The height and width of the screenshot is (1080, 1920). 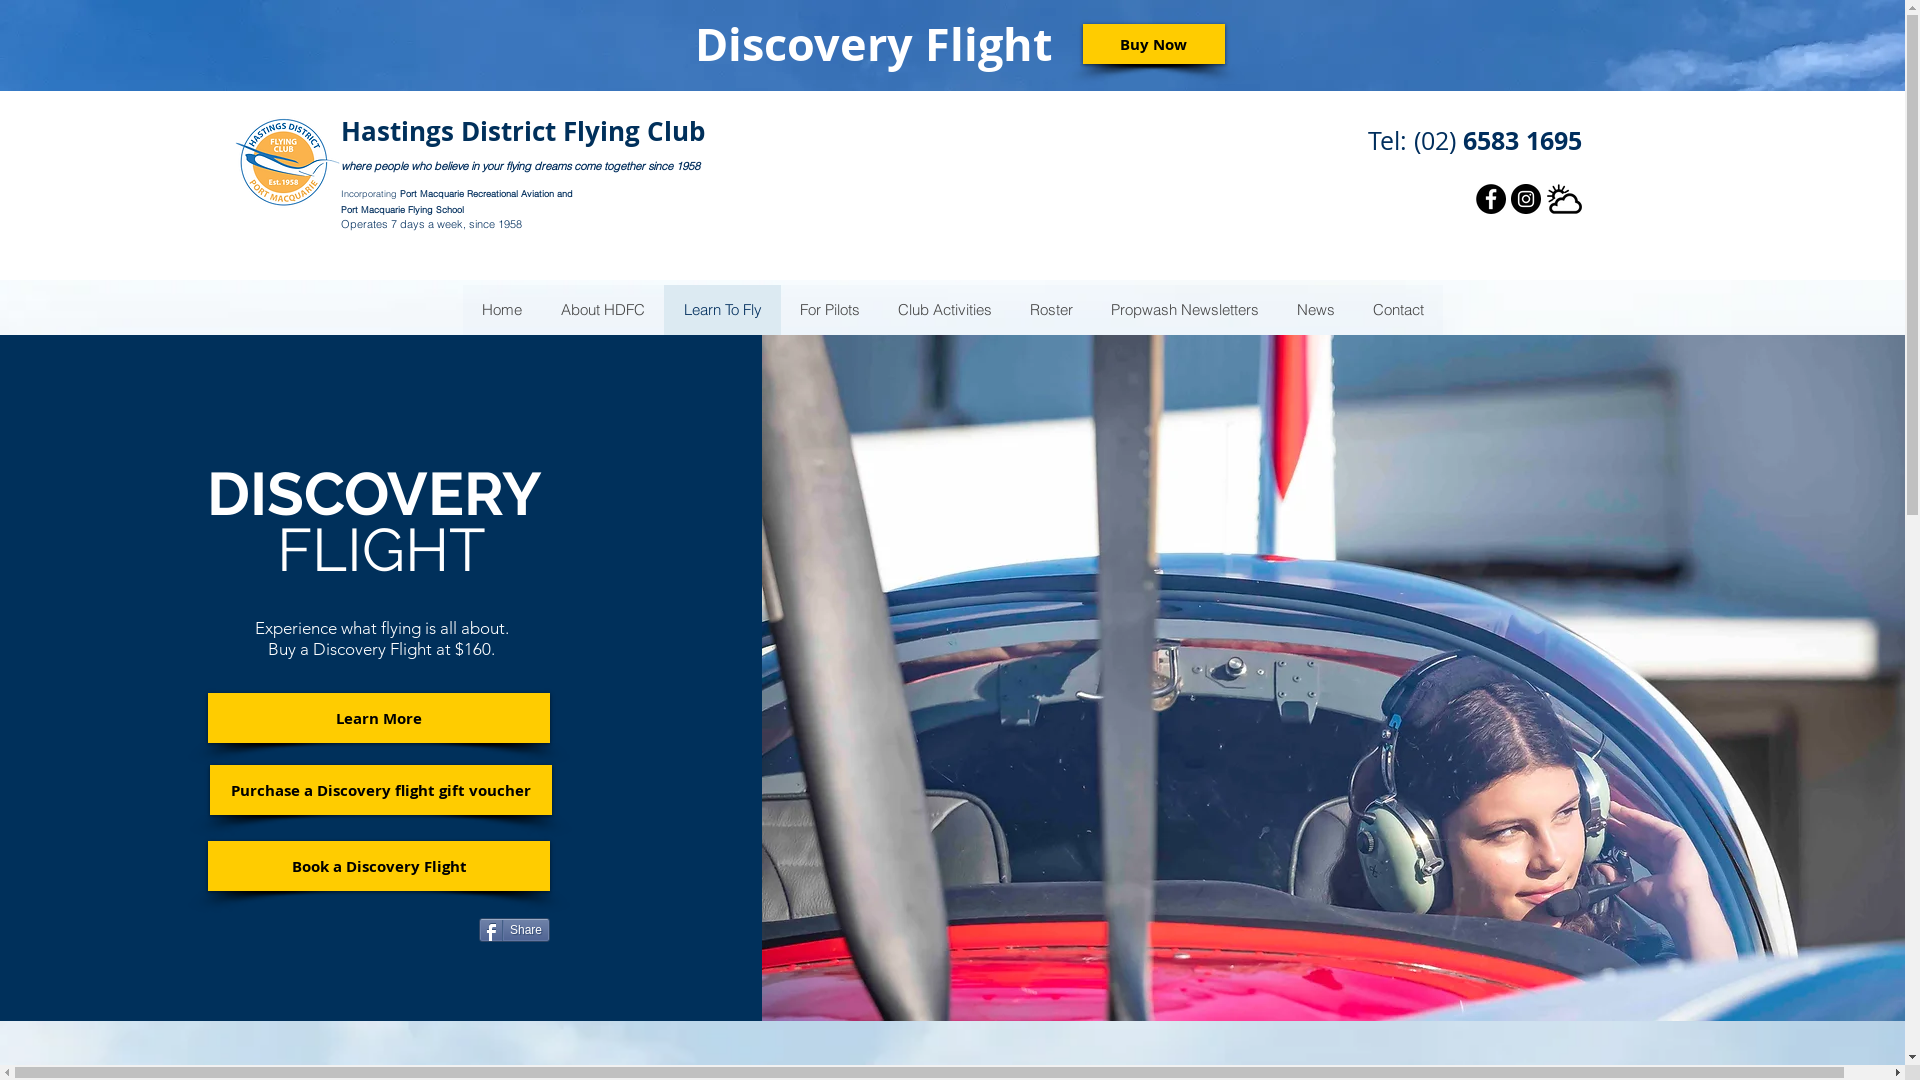 What do you see at coordinates (379, 718) in the screenshot?
I see `Learn More` at bounding box center [379, 718].